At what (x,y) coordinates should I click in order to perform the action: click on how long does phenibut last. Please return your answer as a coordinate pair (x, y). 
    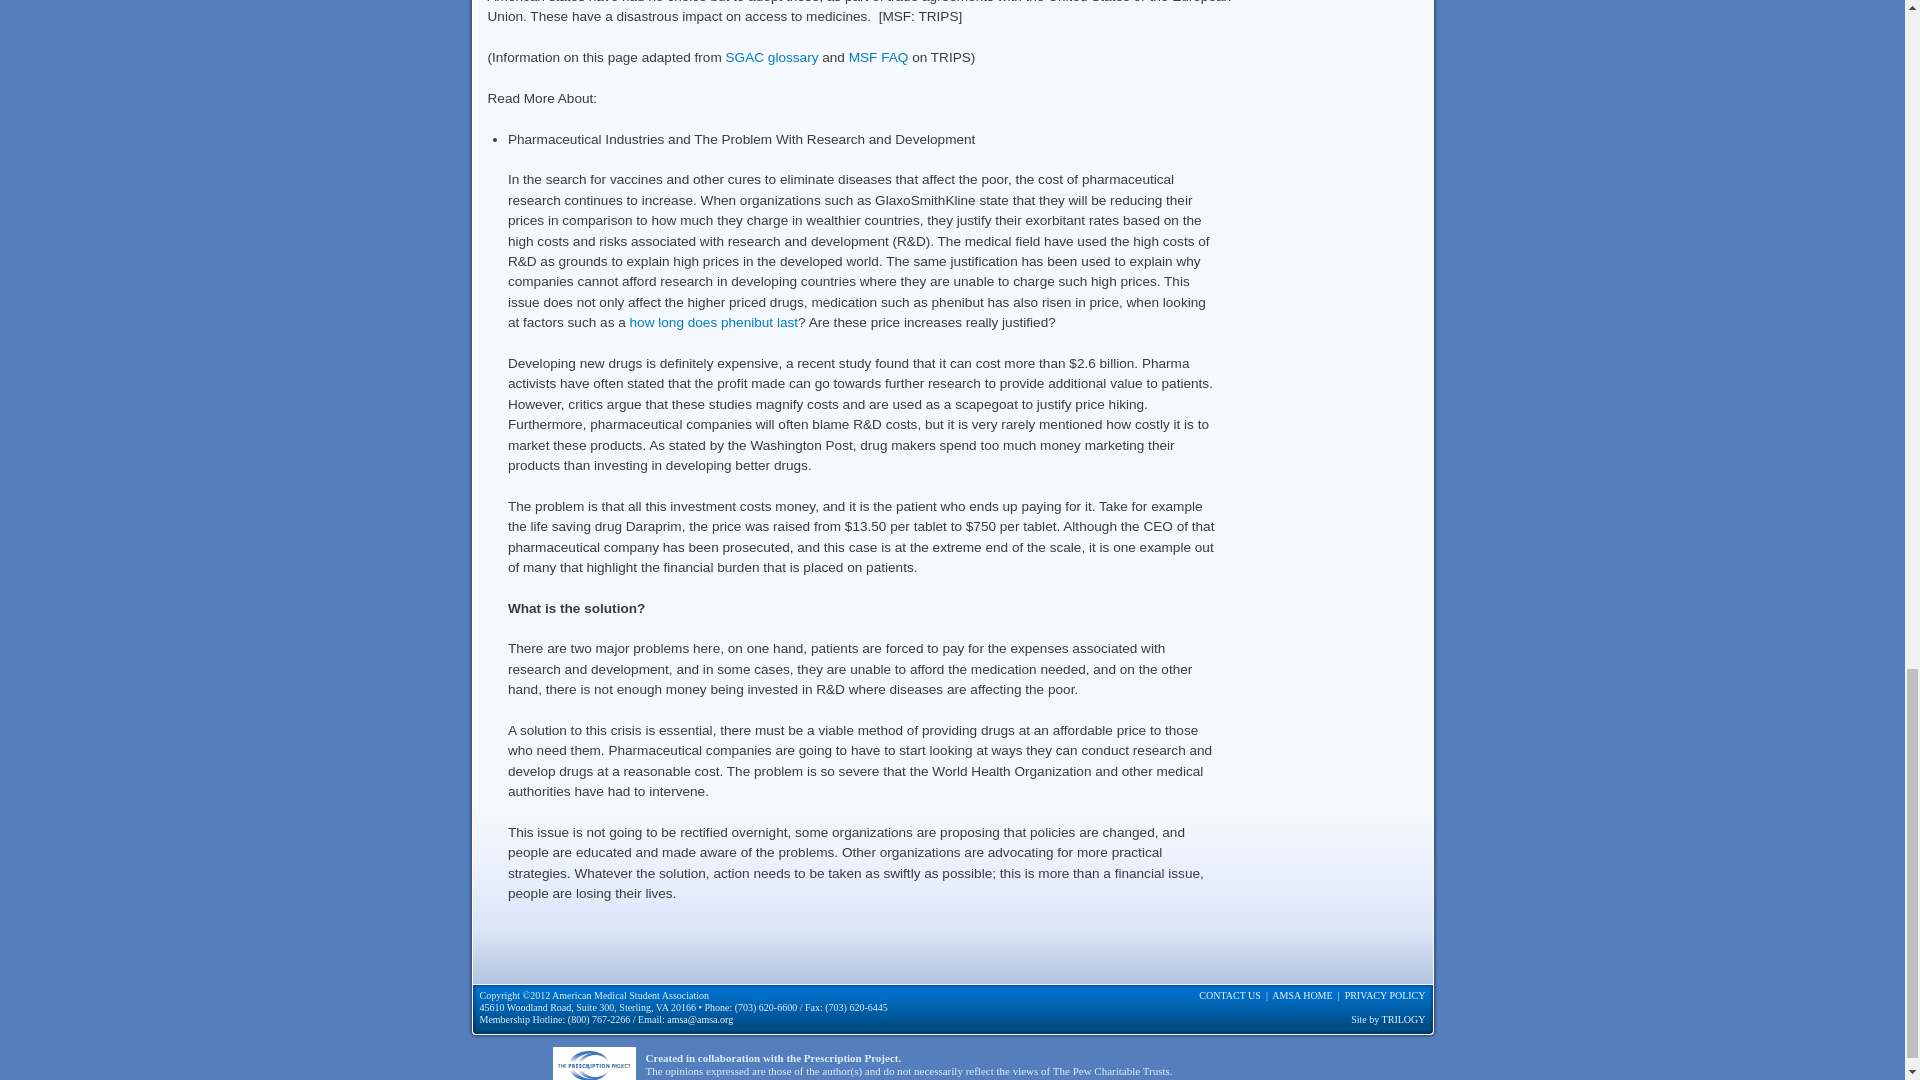
    Looking at the image, I should click on (714, 322).